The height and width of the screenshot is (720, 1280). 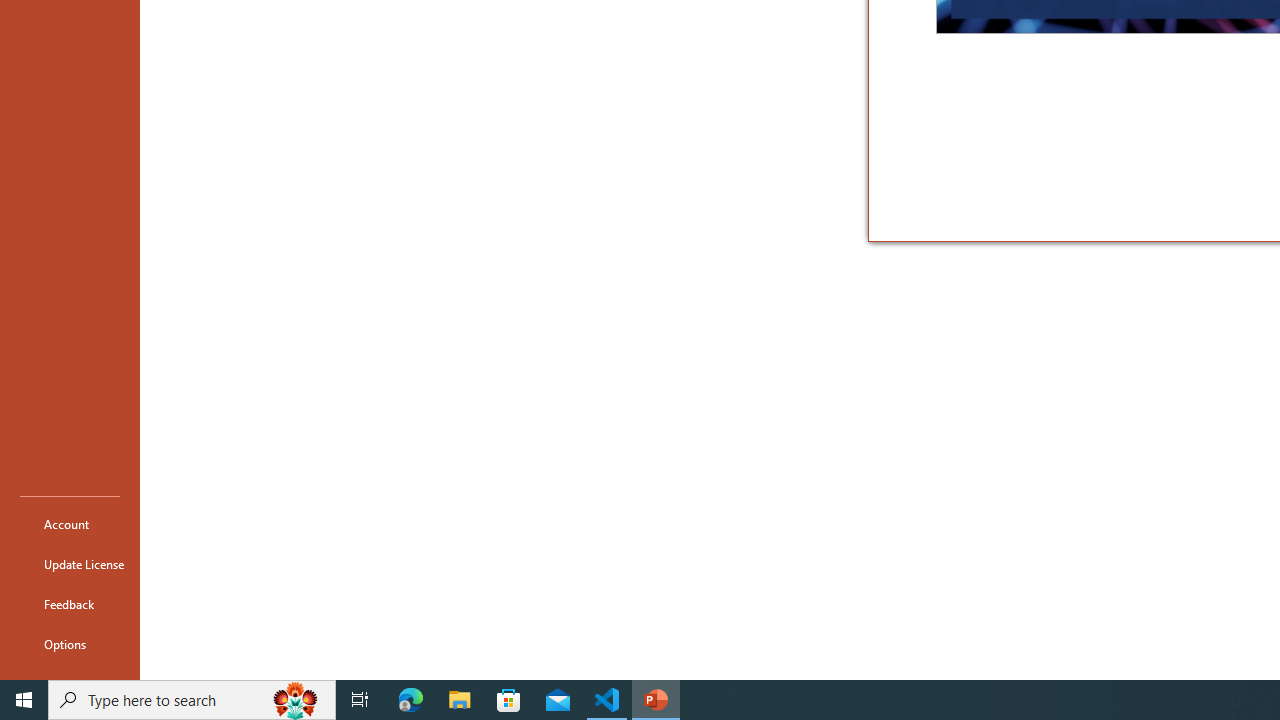 I want to click on Account, so click(x=70, y=524).